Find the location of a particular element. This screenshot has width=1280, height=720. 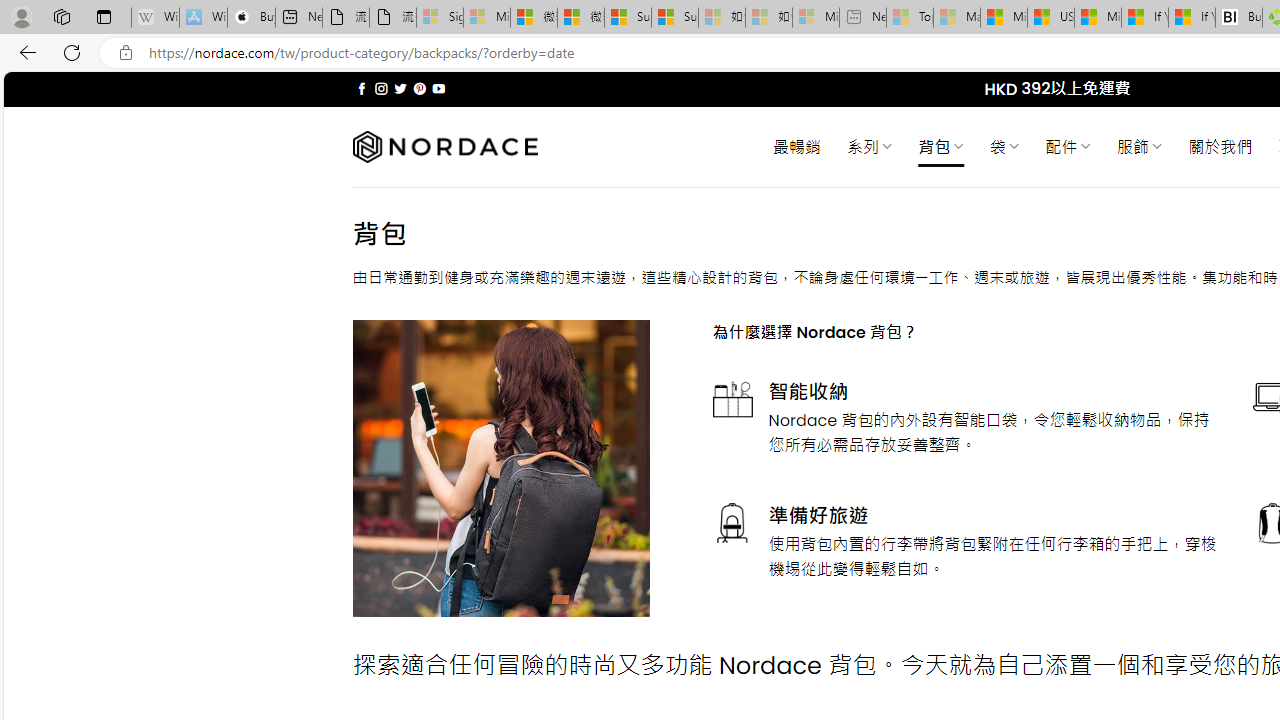

Microsoft Services Agreement - Sleeping is located at coordinates (486, 18).